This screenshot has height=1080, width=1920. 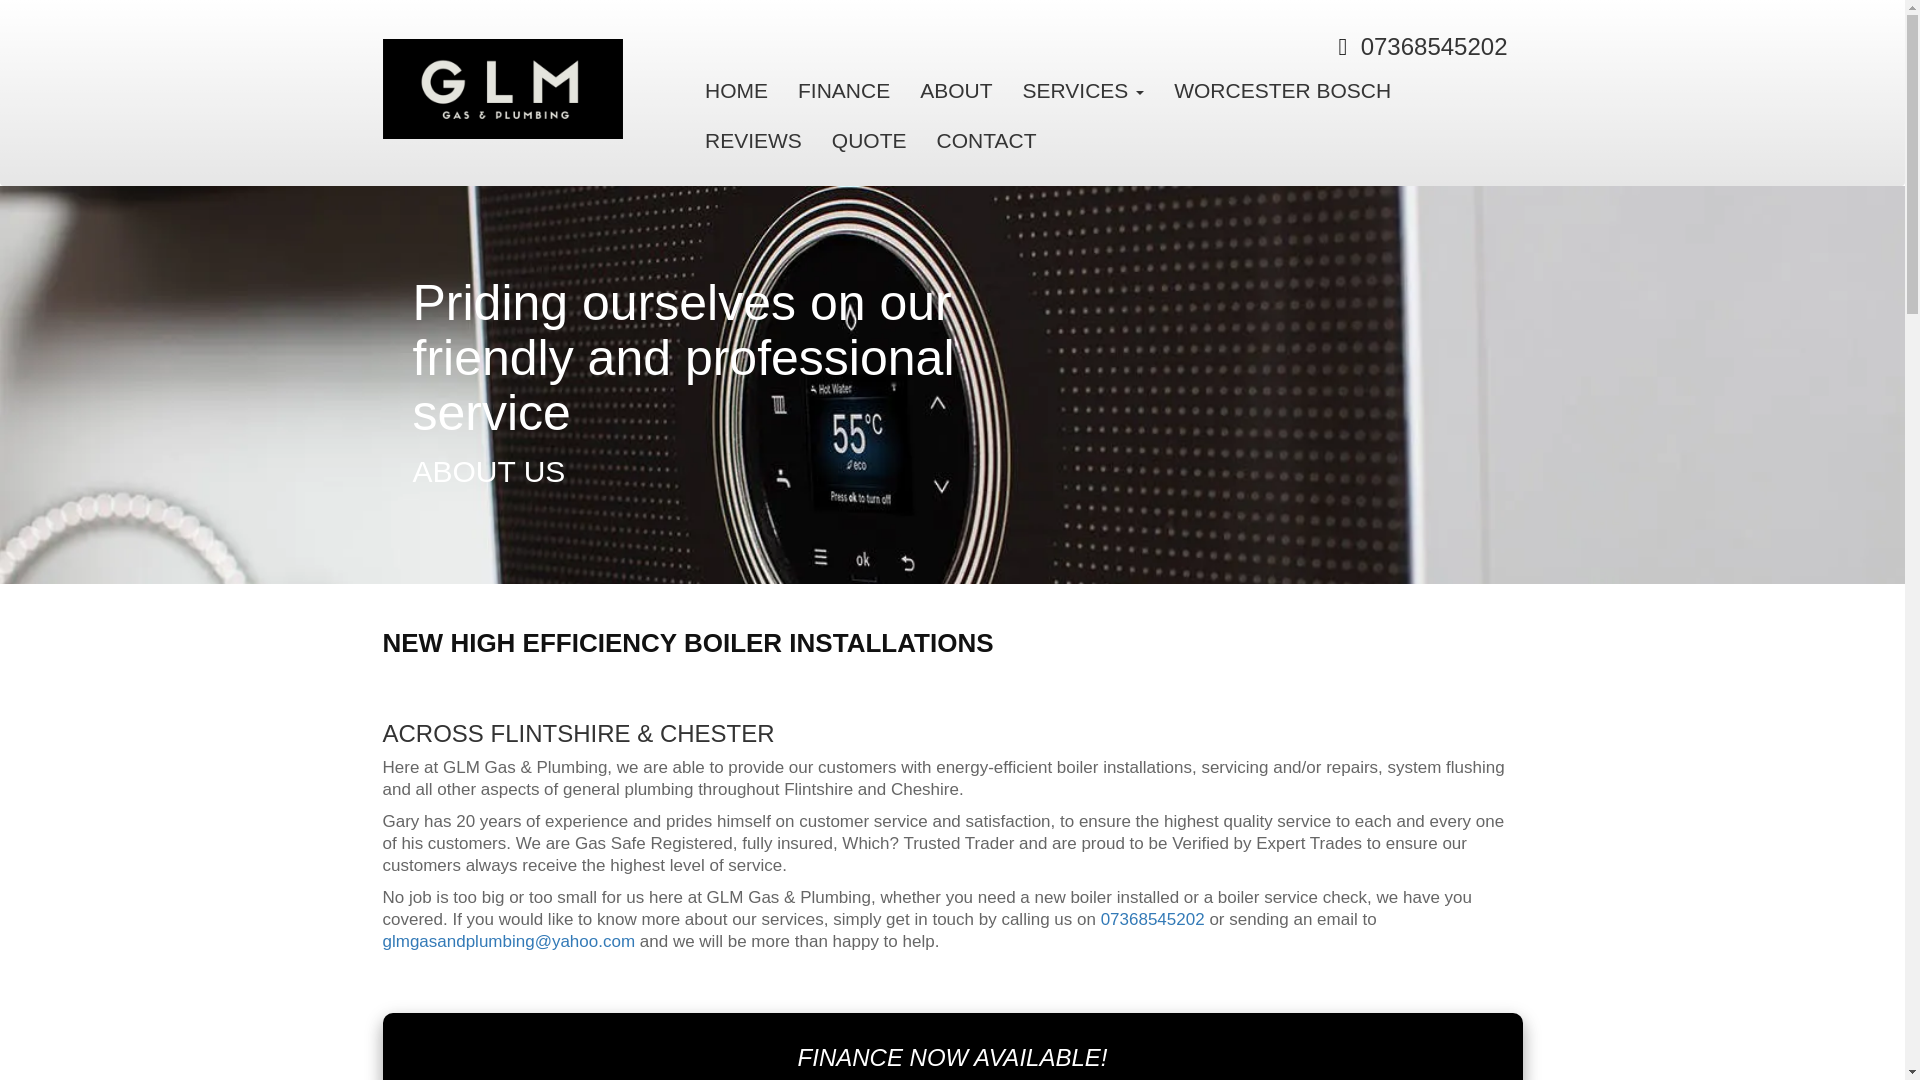 What do you see at coordinates (753, 140) in the screenshot?
I see `REVIEWS` at bounding box center [753, 140].